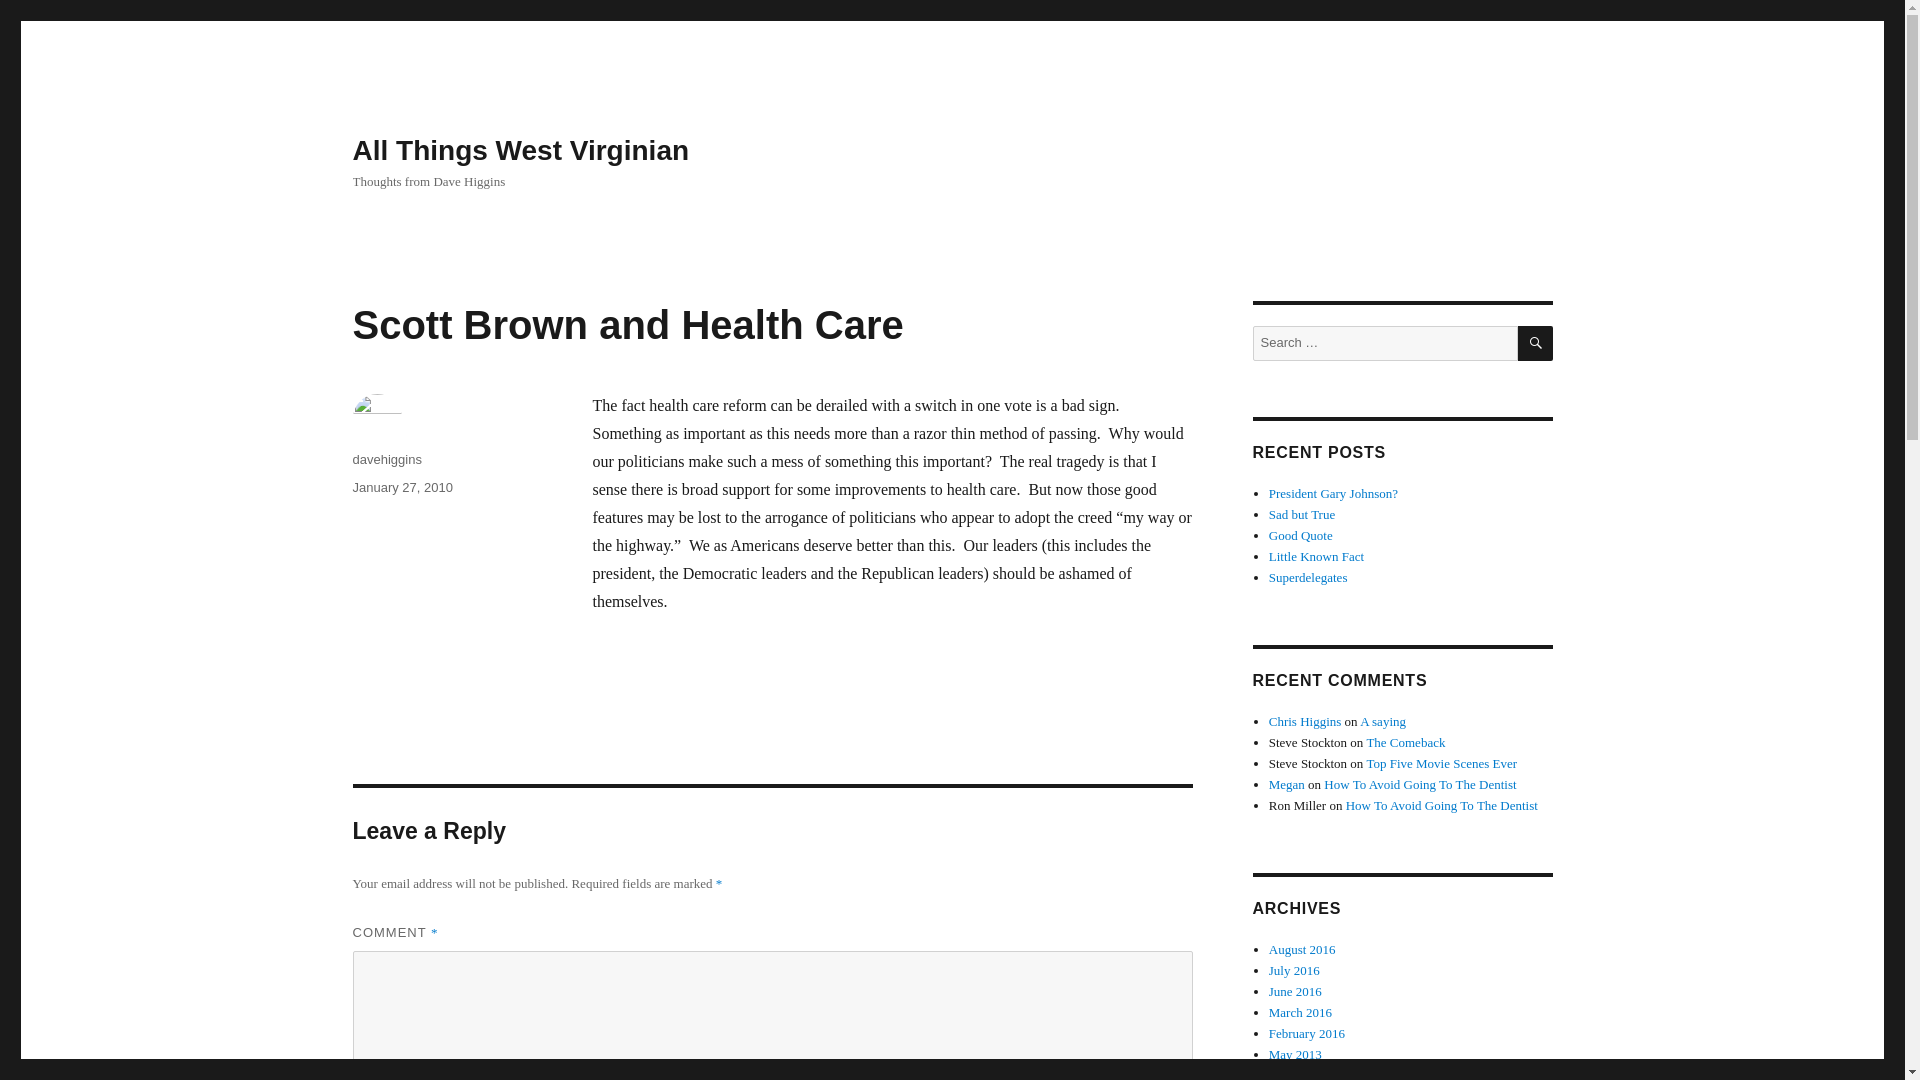 This screenshot has width=1920, height=1080. What do you see at coordinates (1300, 536) in the screenshot?
I see `Good Quote` at bounding box center [1300, 536].